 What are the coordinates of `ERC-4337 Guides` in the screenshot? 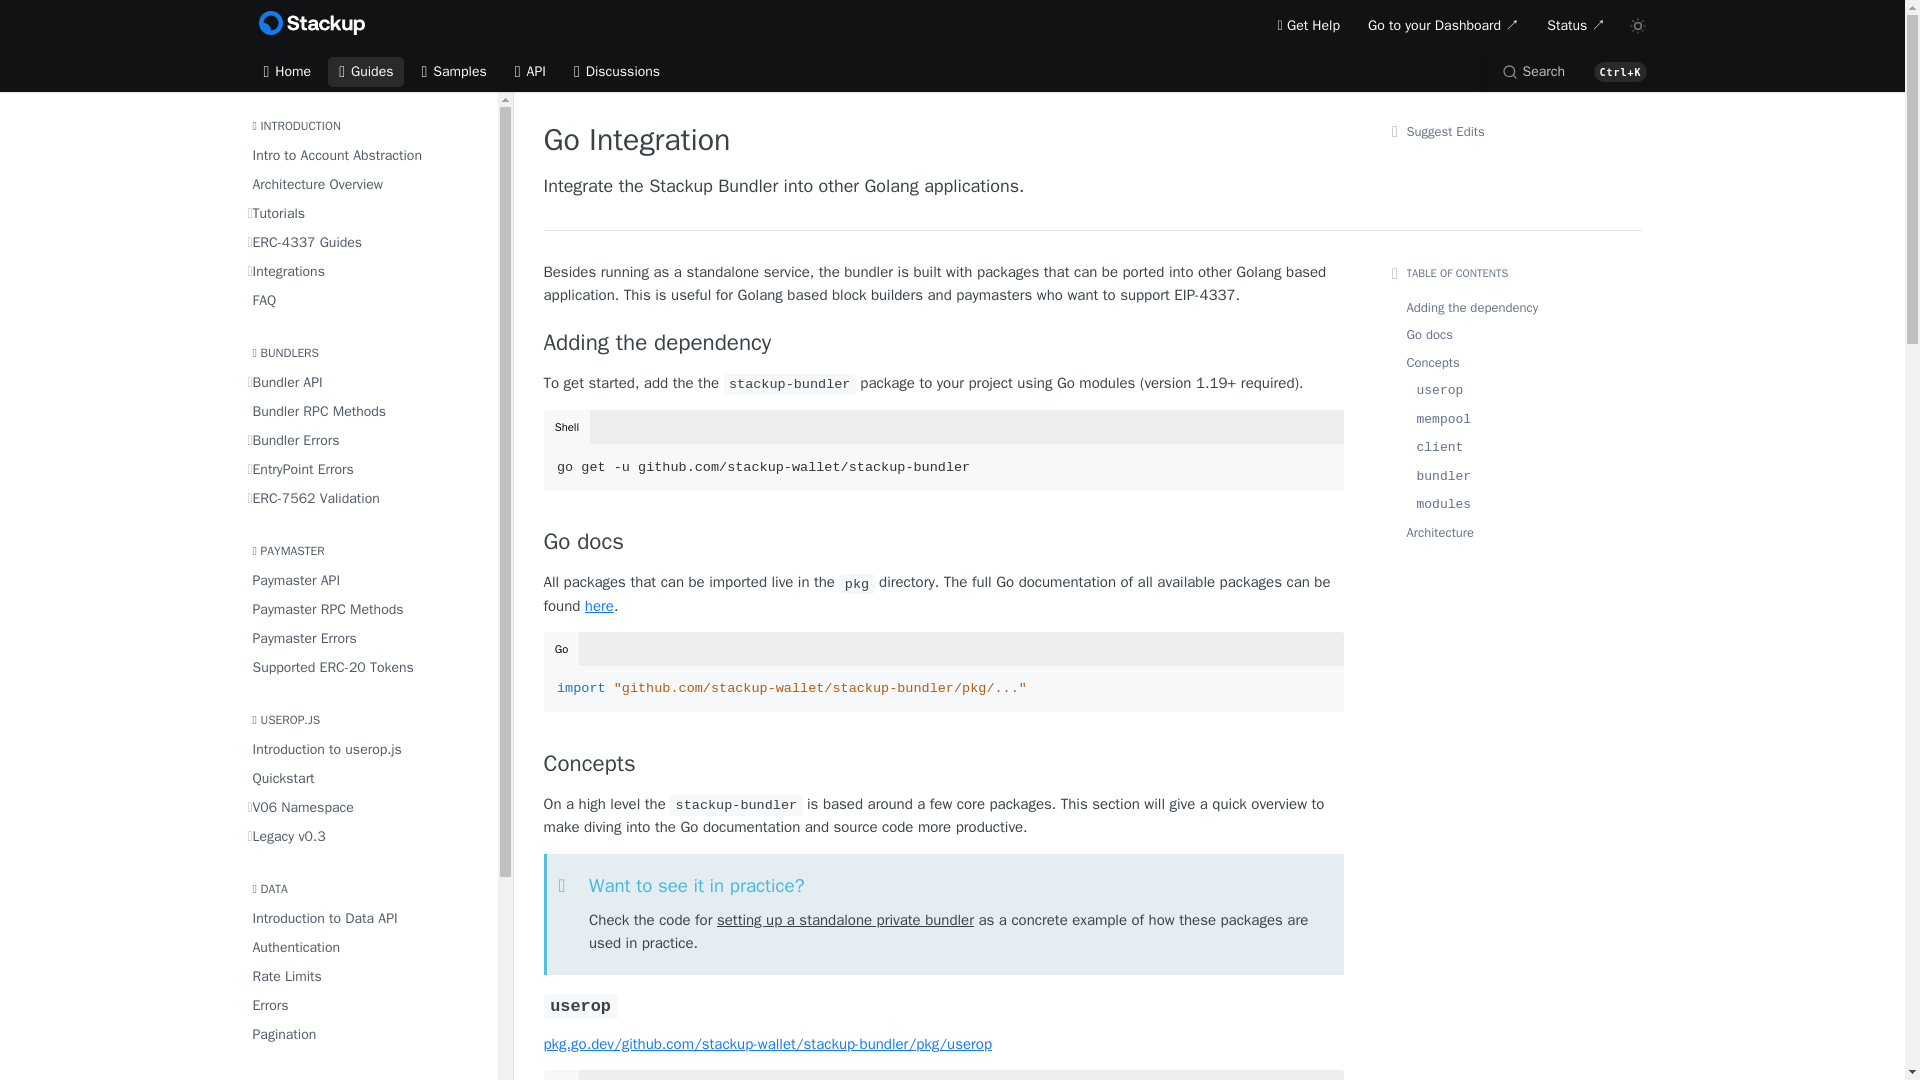 It's located at (366, 242).